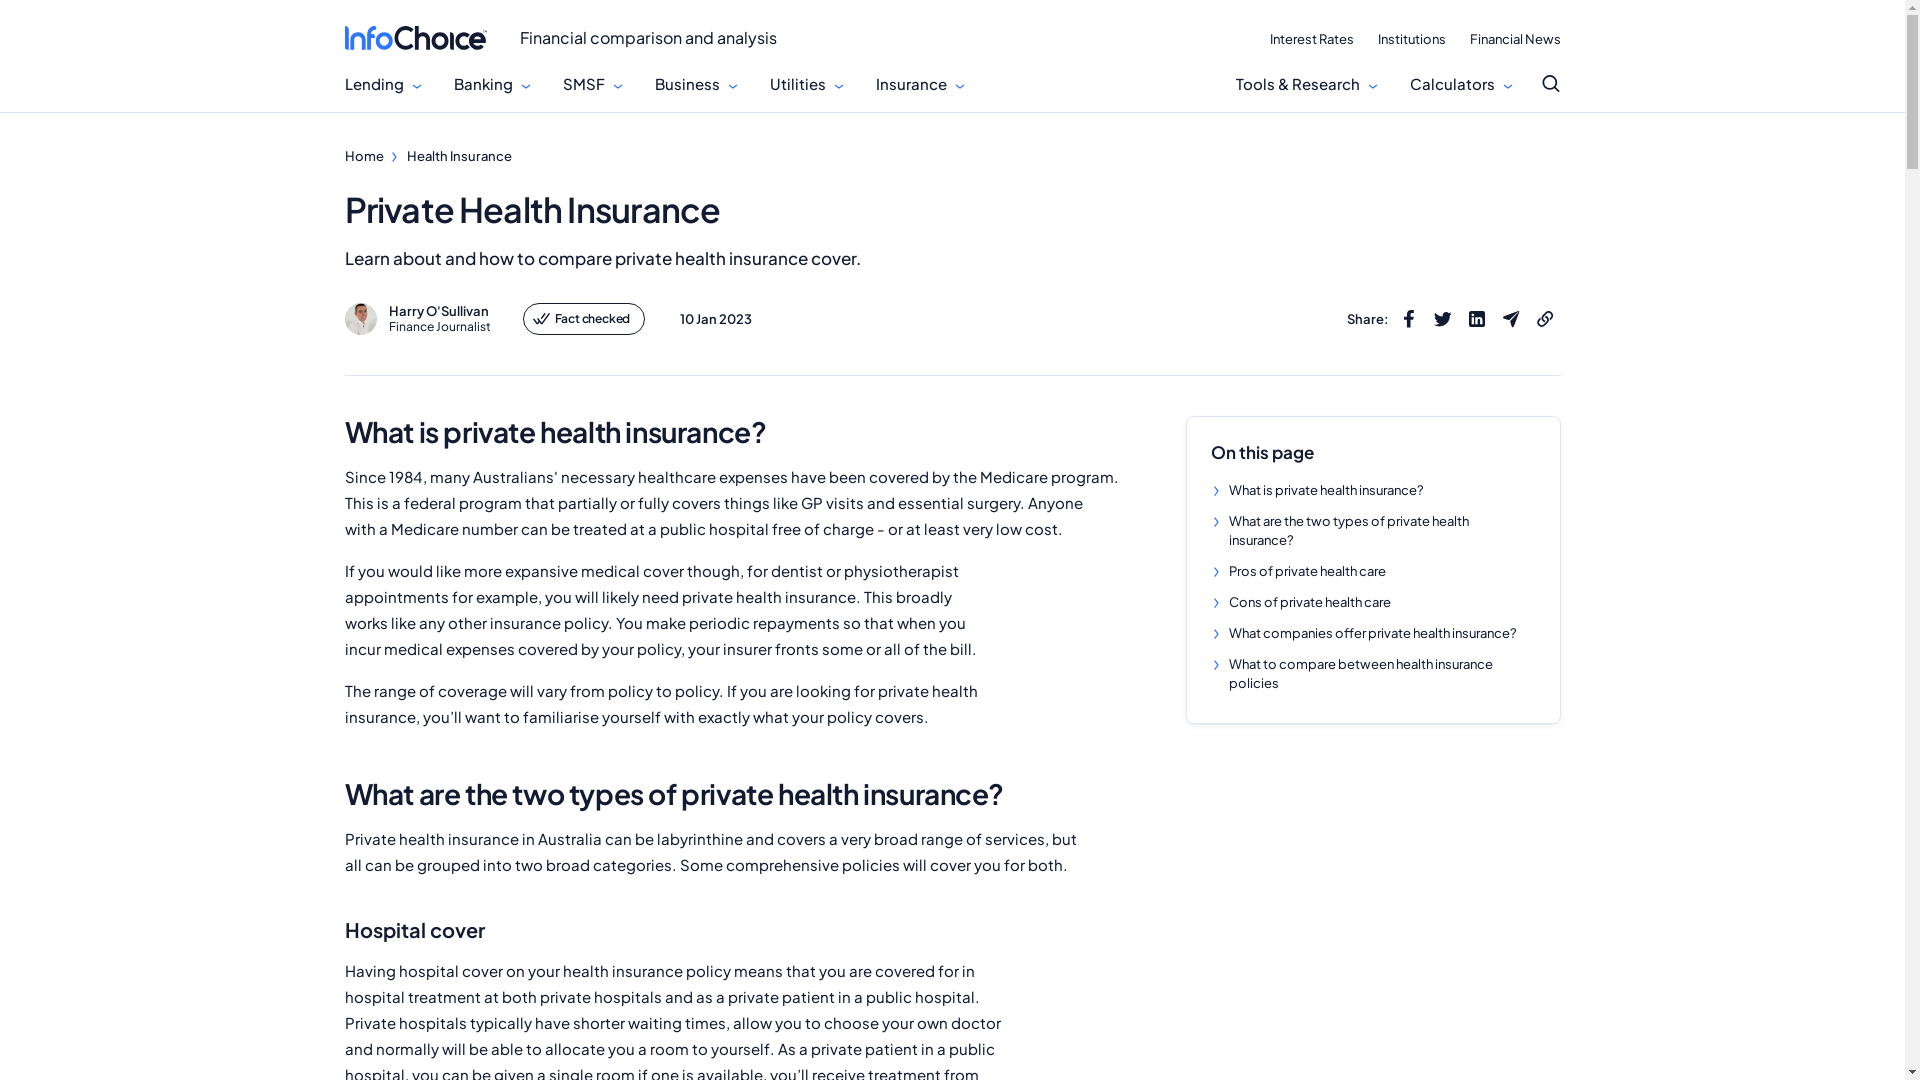 This screenshot has width=1920, height=1080. I want to click on What is private health insurance?, so click(1326, 490).